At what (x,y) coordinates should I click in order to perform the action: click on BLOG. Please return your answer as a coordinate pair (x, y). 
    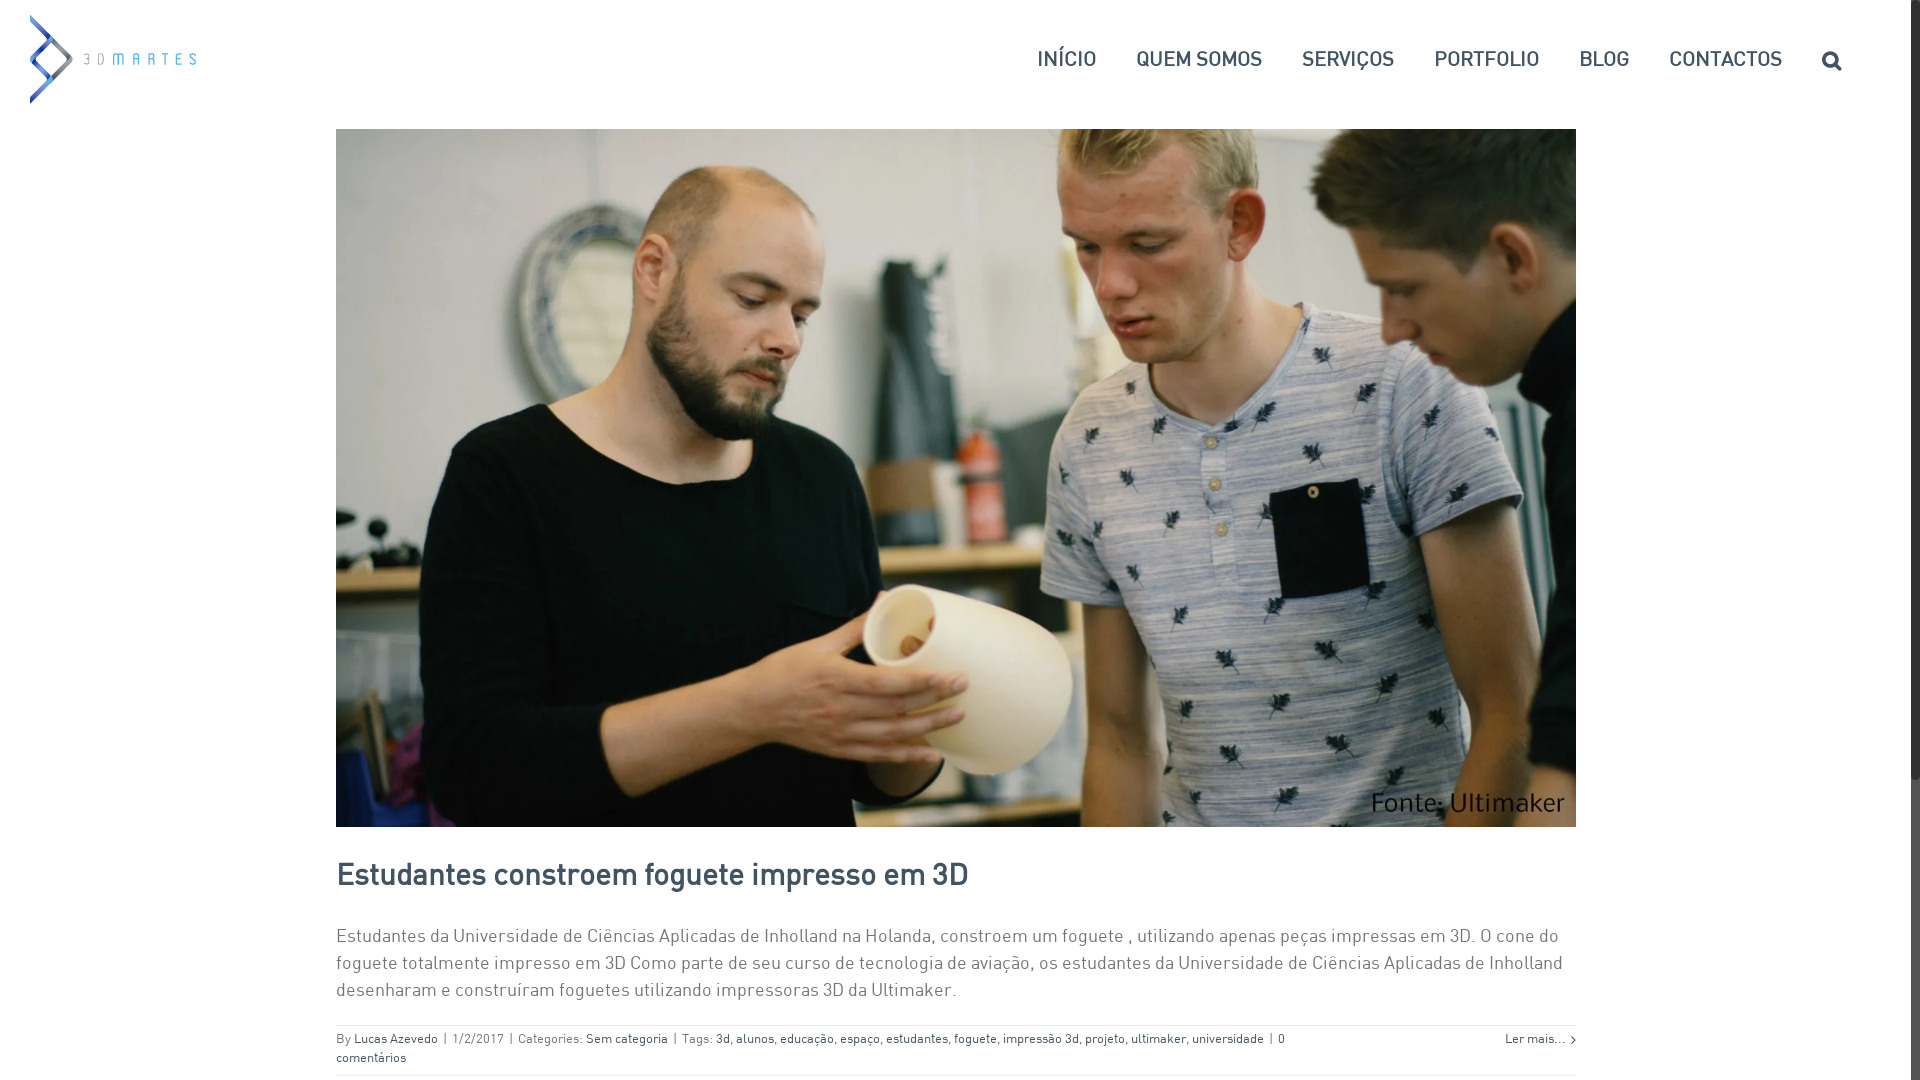
    Looking at the image, I should click on (1604, 60).